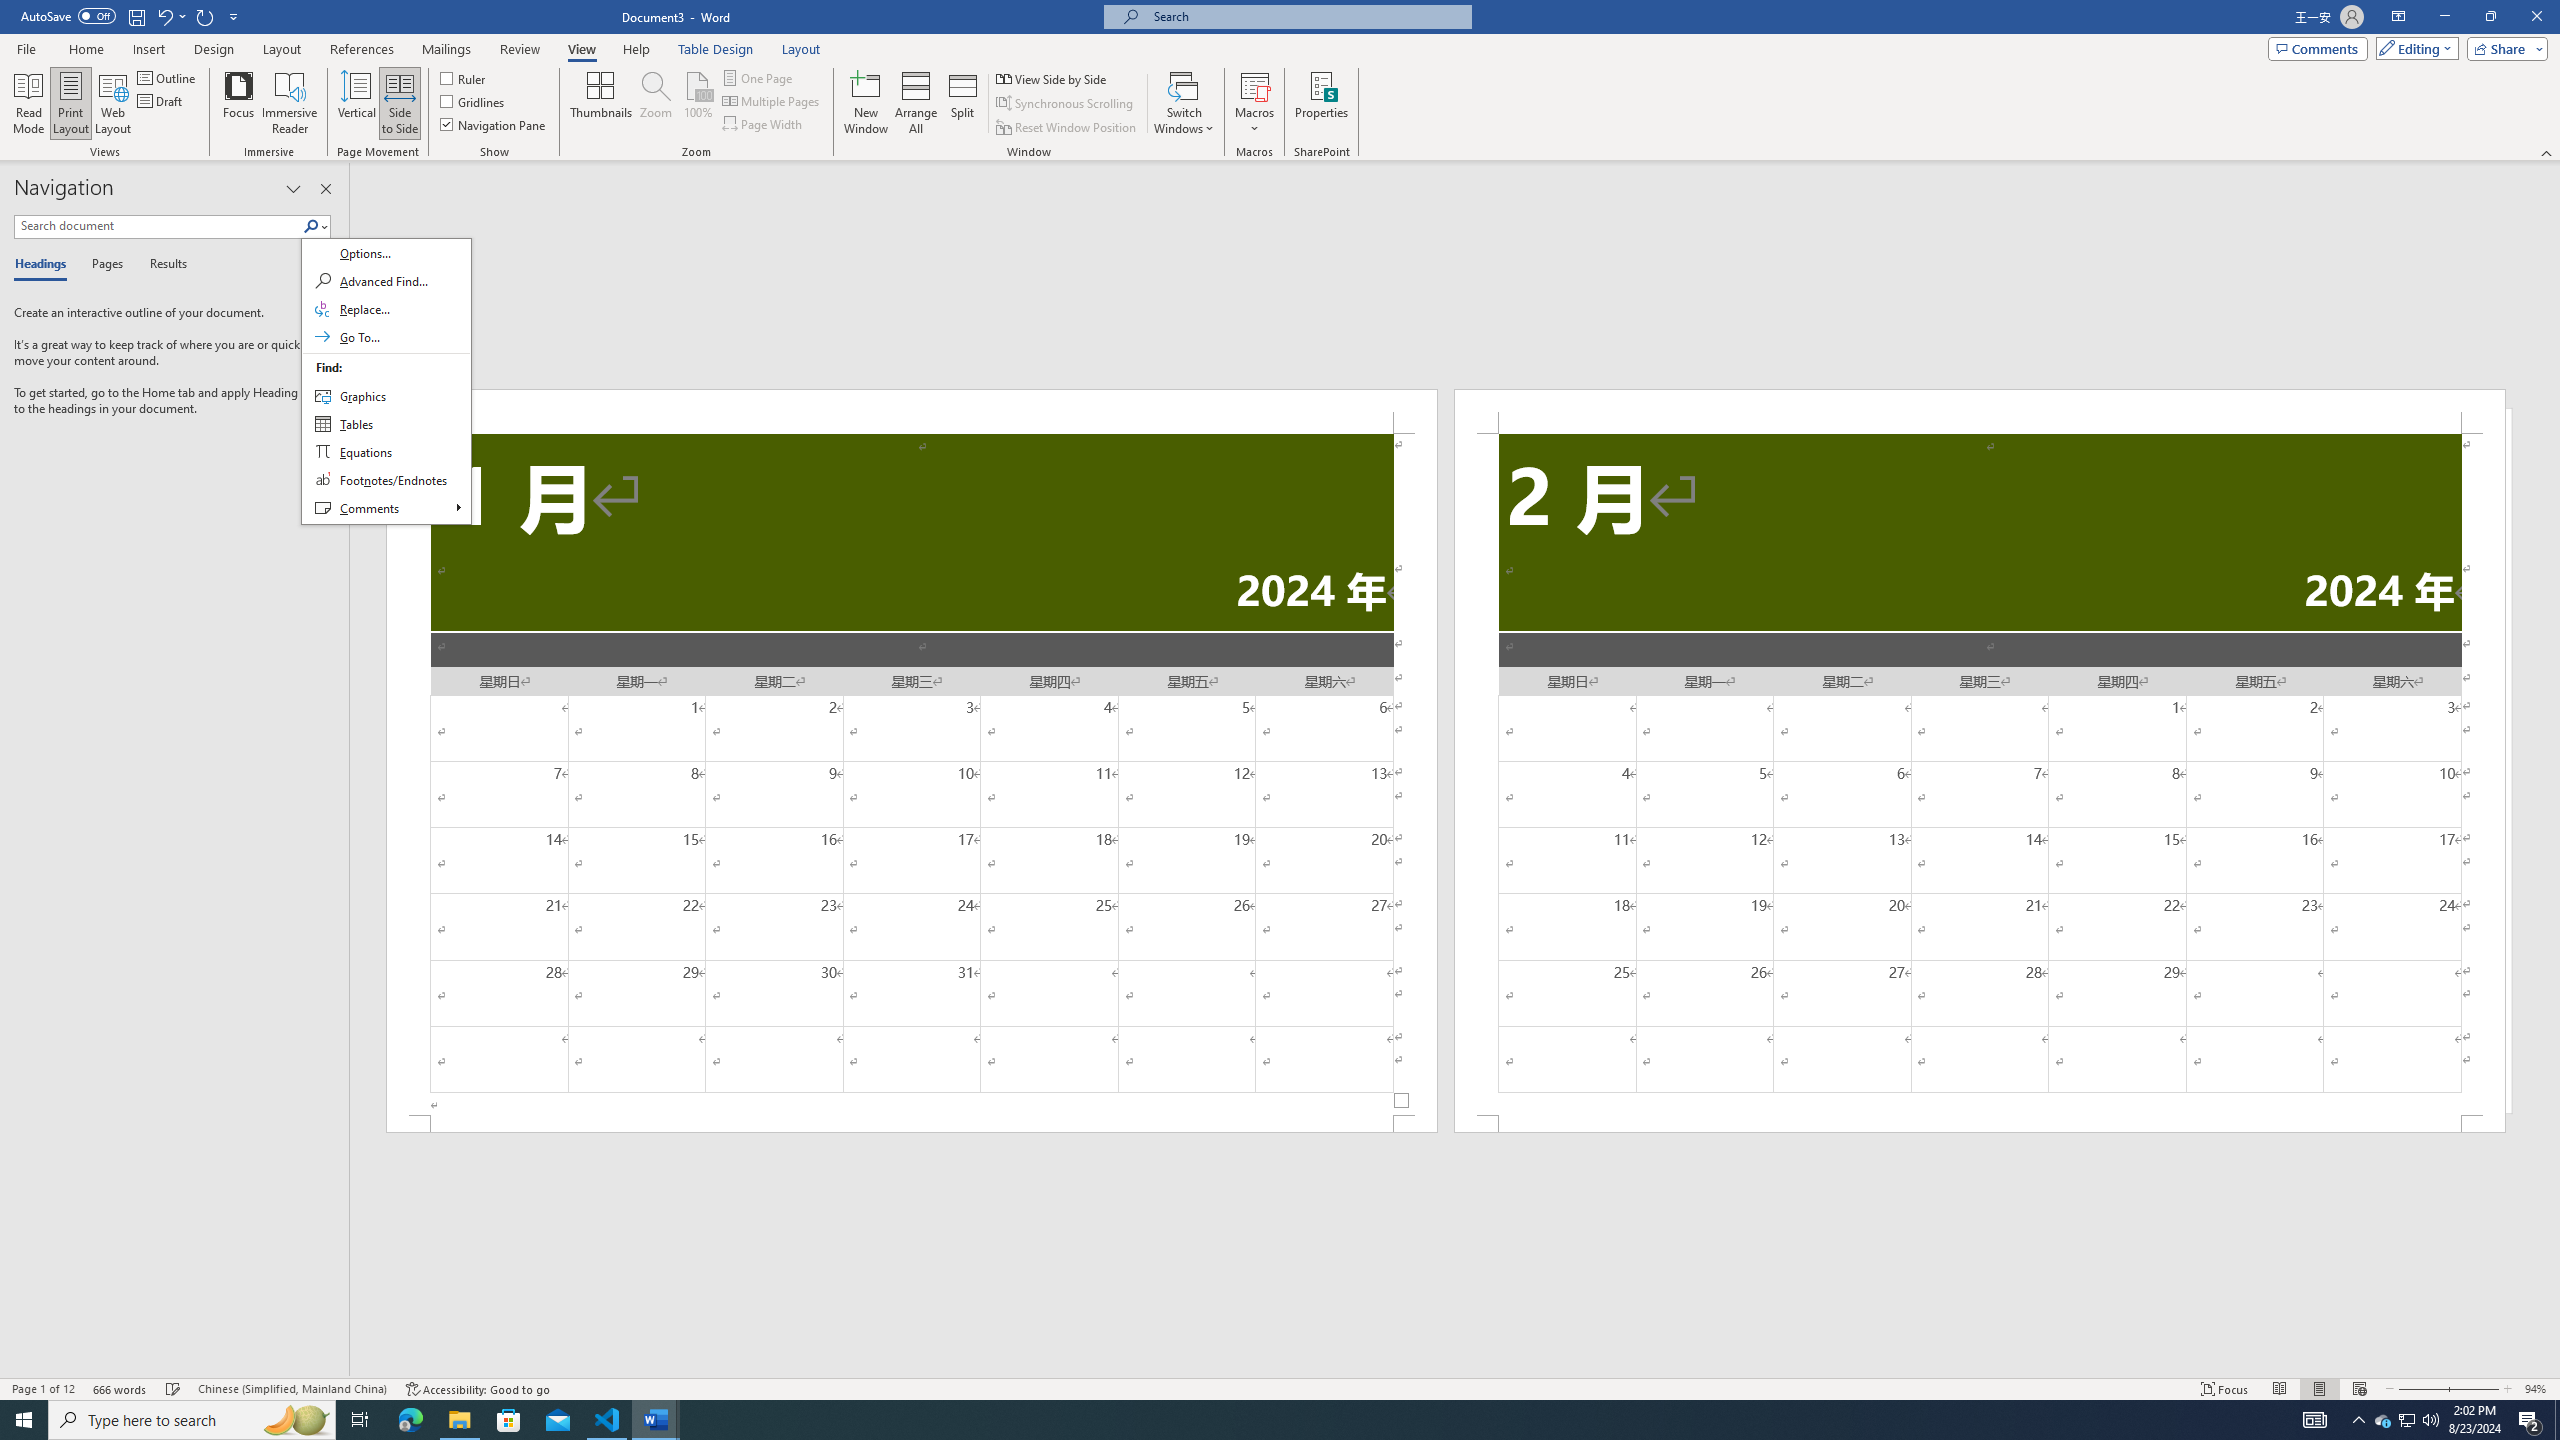 Image resolution: width=2560 pixels, height=1440 pixels. I want to click on Page 2 content, so click(296, 1420).